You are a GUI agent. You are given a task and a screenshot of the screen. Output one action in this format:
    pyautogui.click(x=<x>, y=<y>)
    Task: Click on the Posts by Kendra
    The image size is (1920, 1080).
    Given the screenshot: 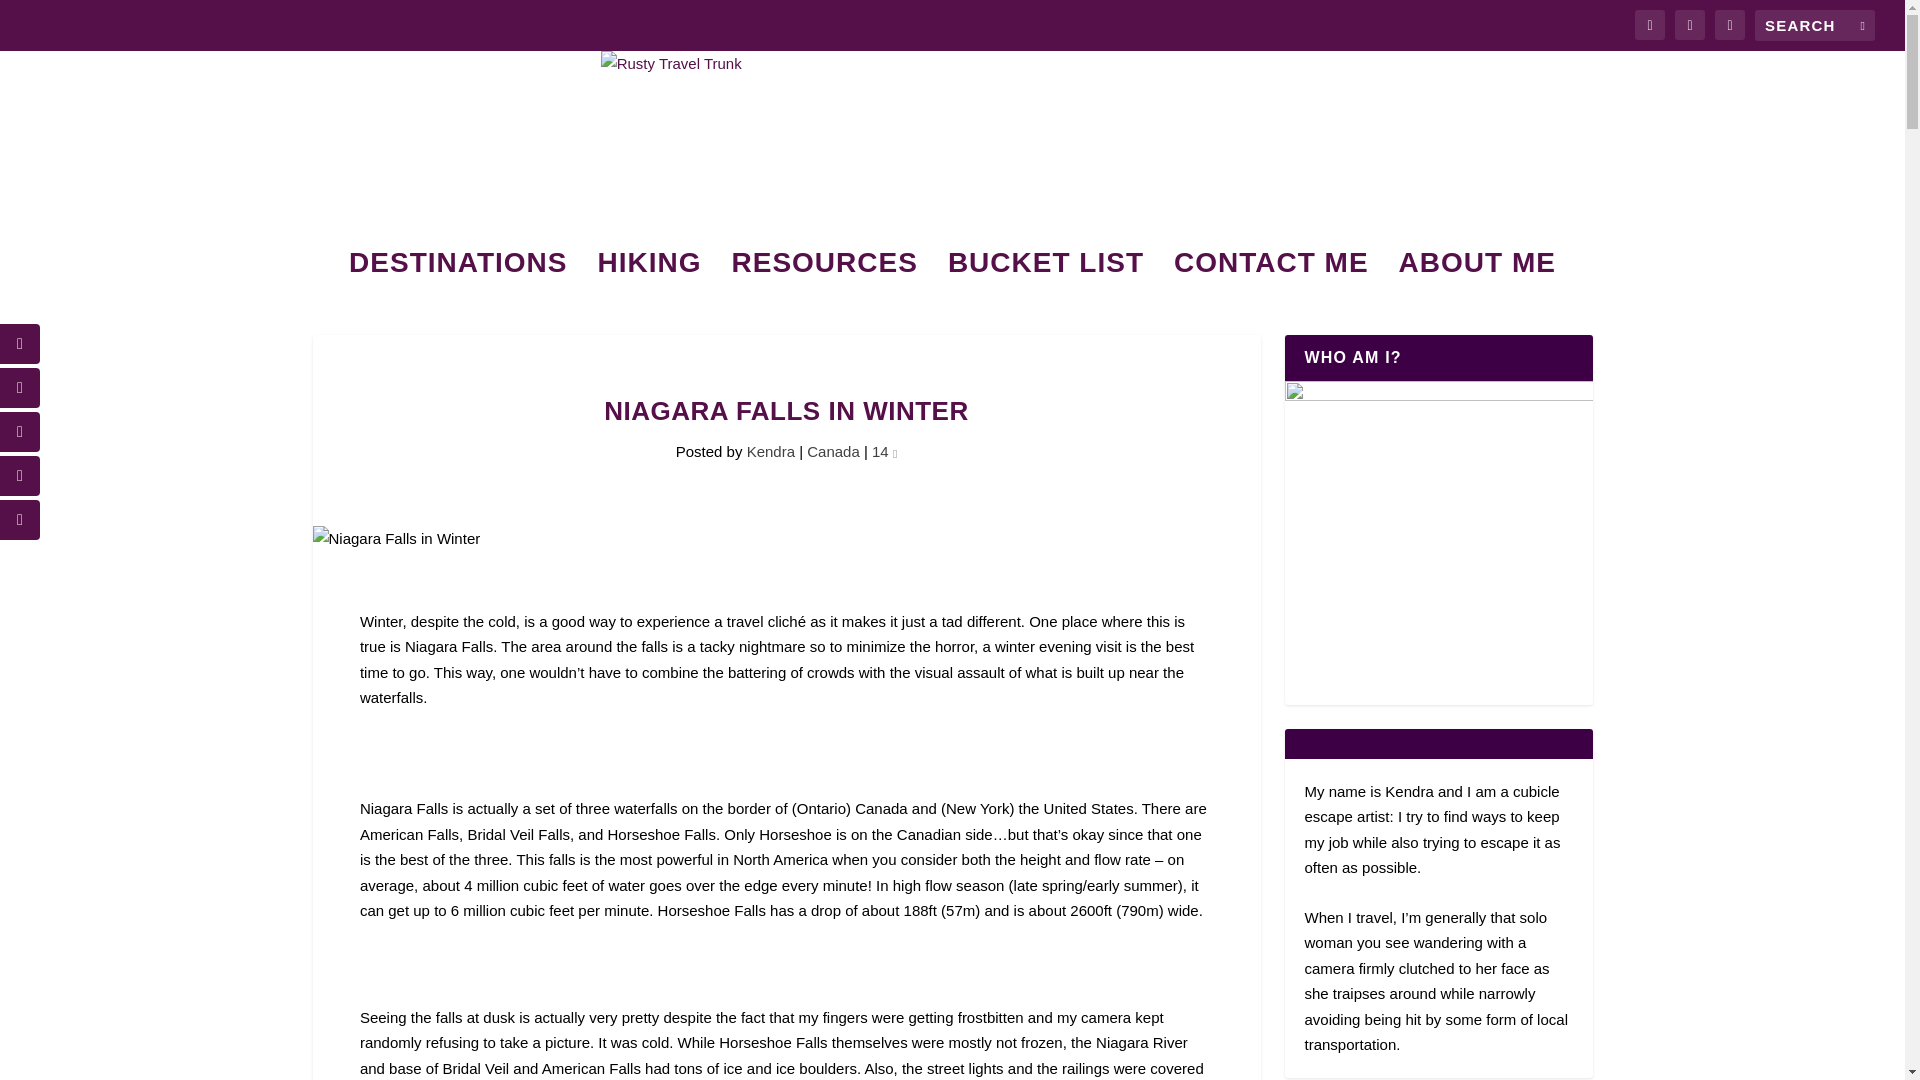 What is the action you would take?
    pyautogui.click(x=770, y=451)
    